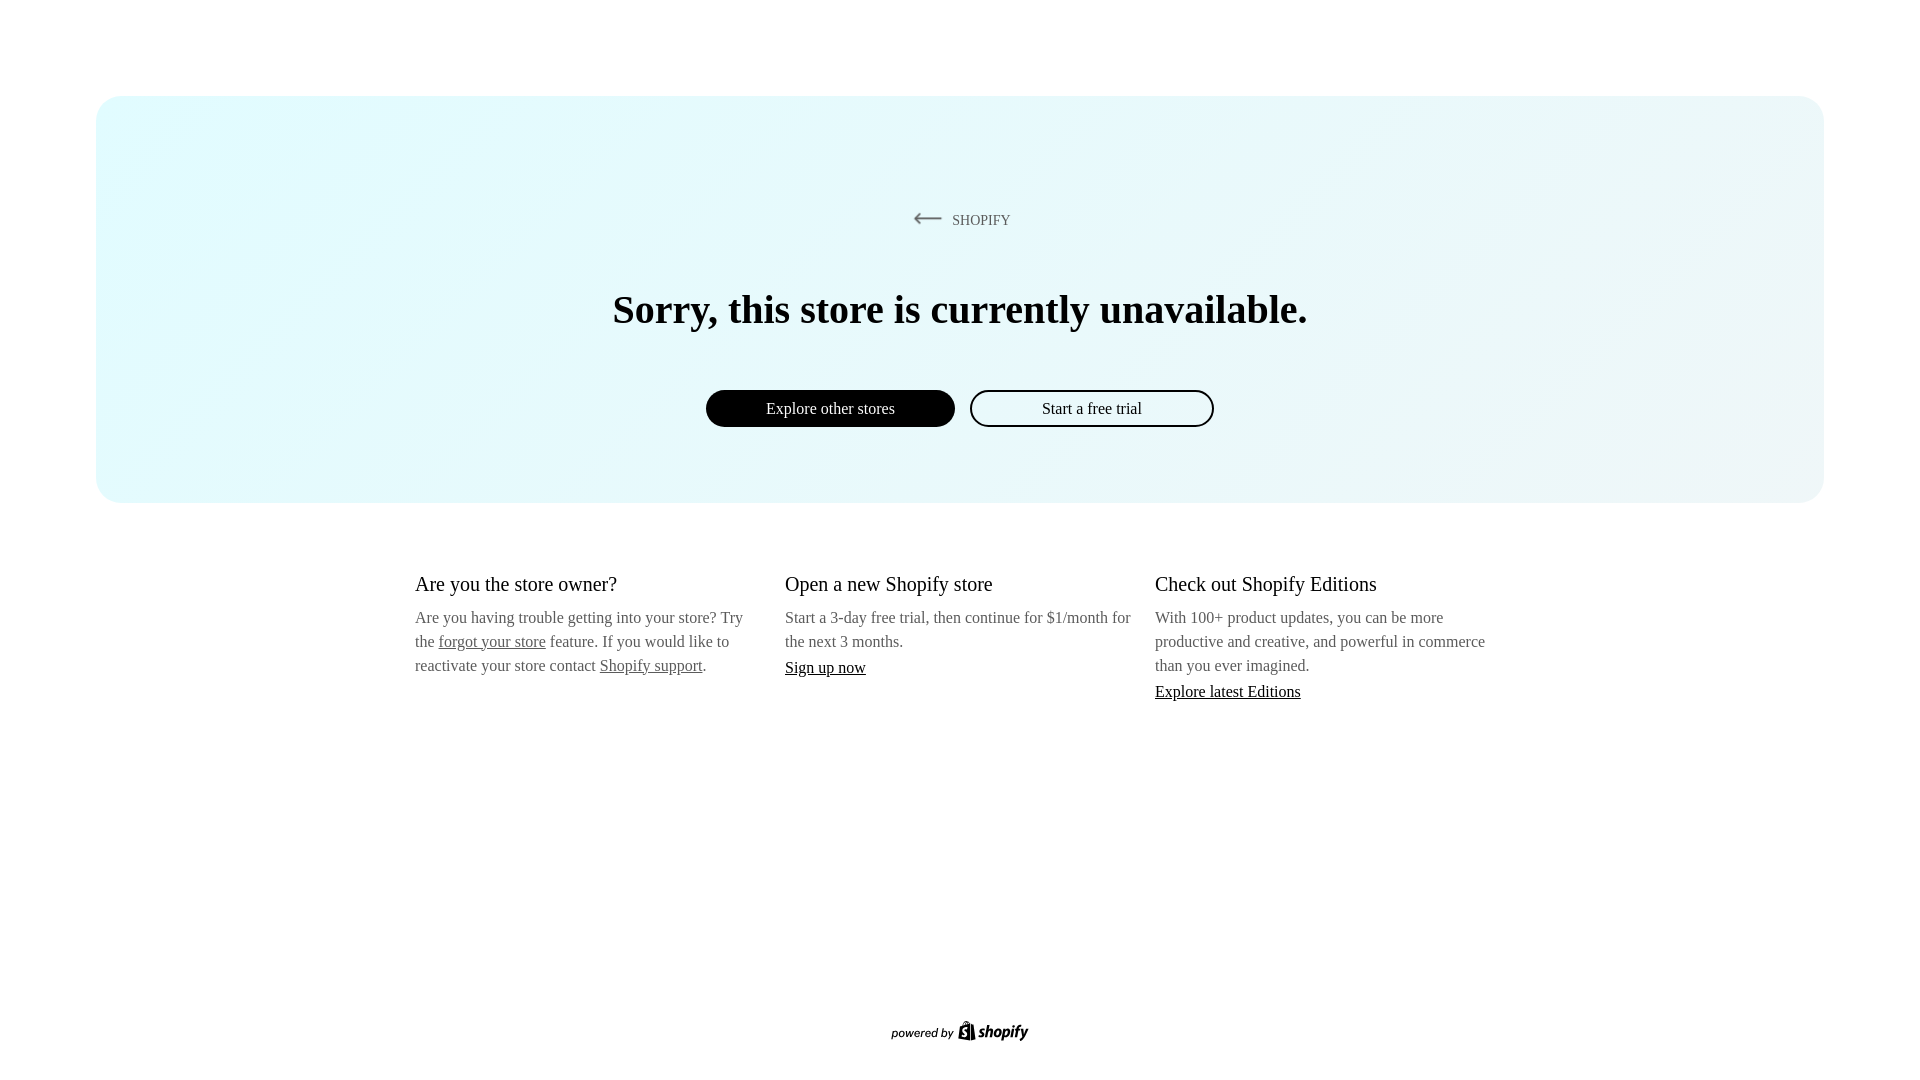 The width and height of the screenshot is (1920, 1080). I want to click on SHOPIFY, so click(958, 219).